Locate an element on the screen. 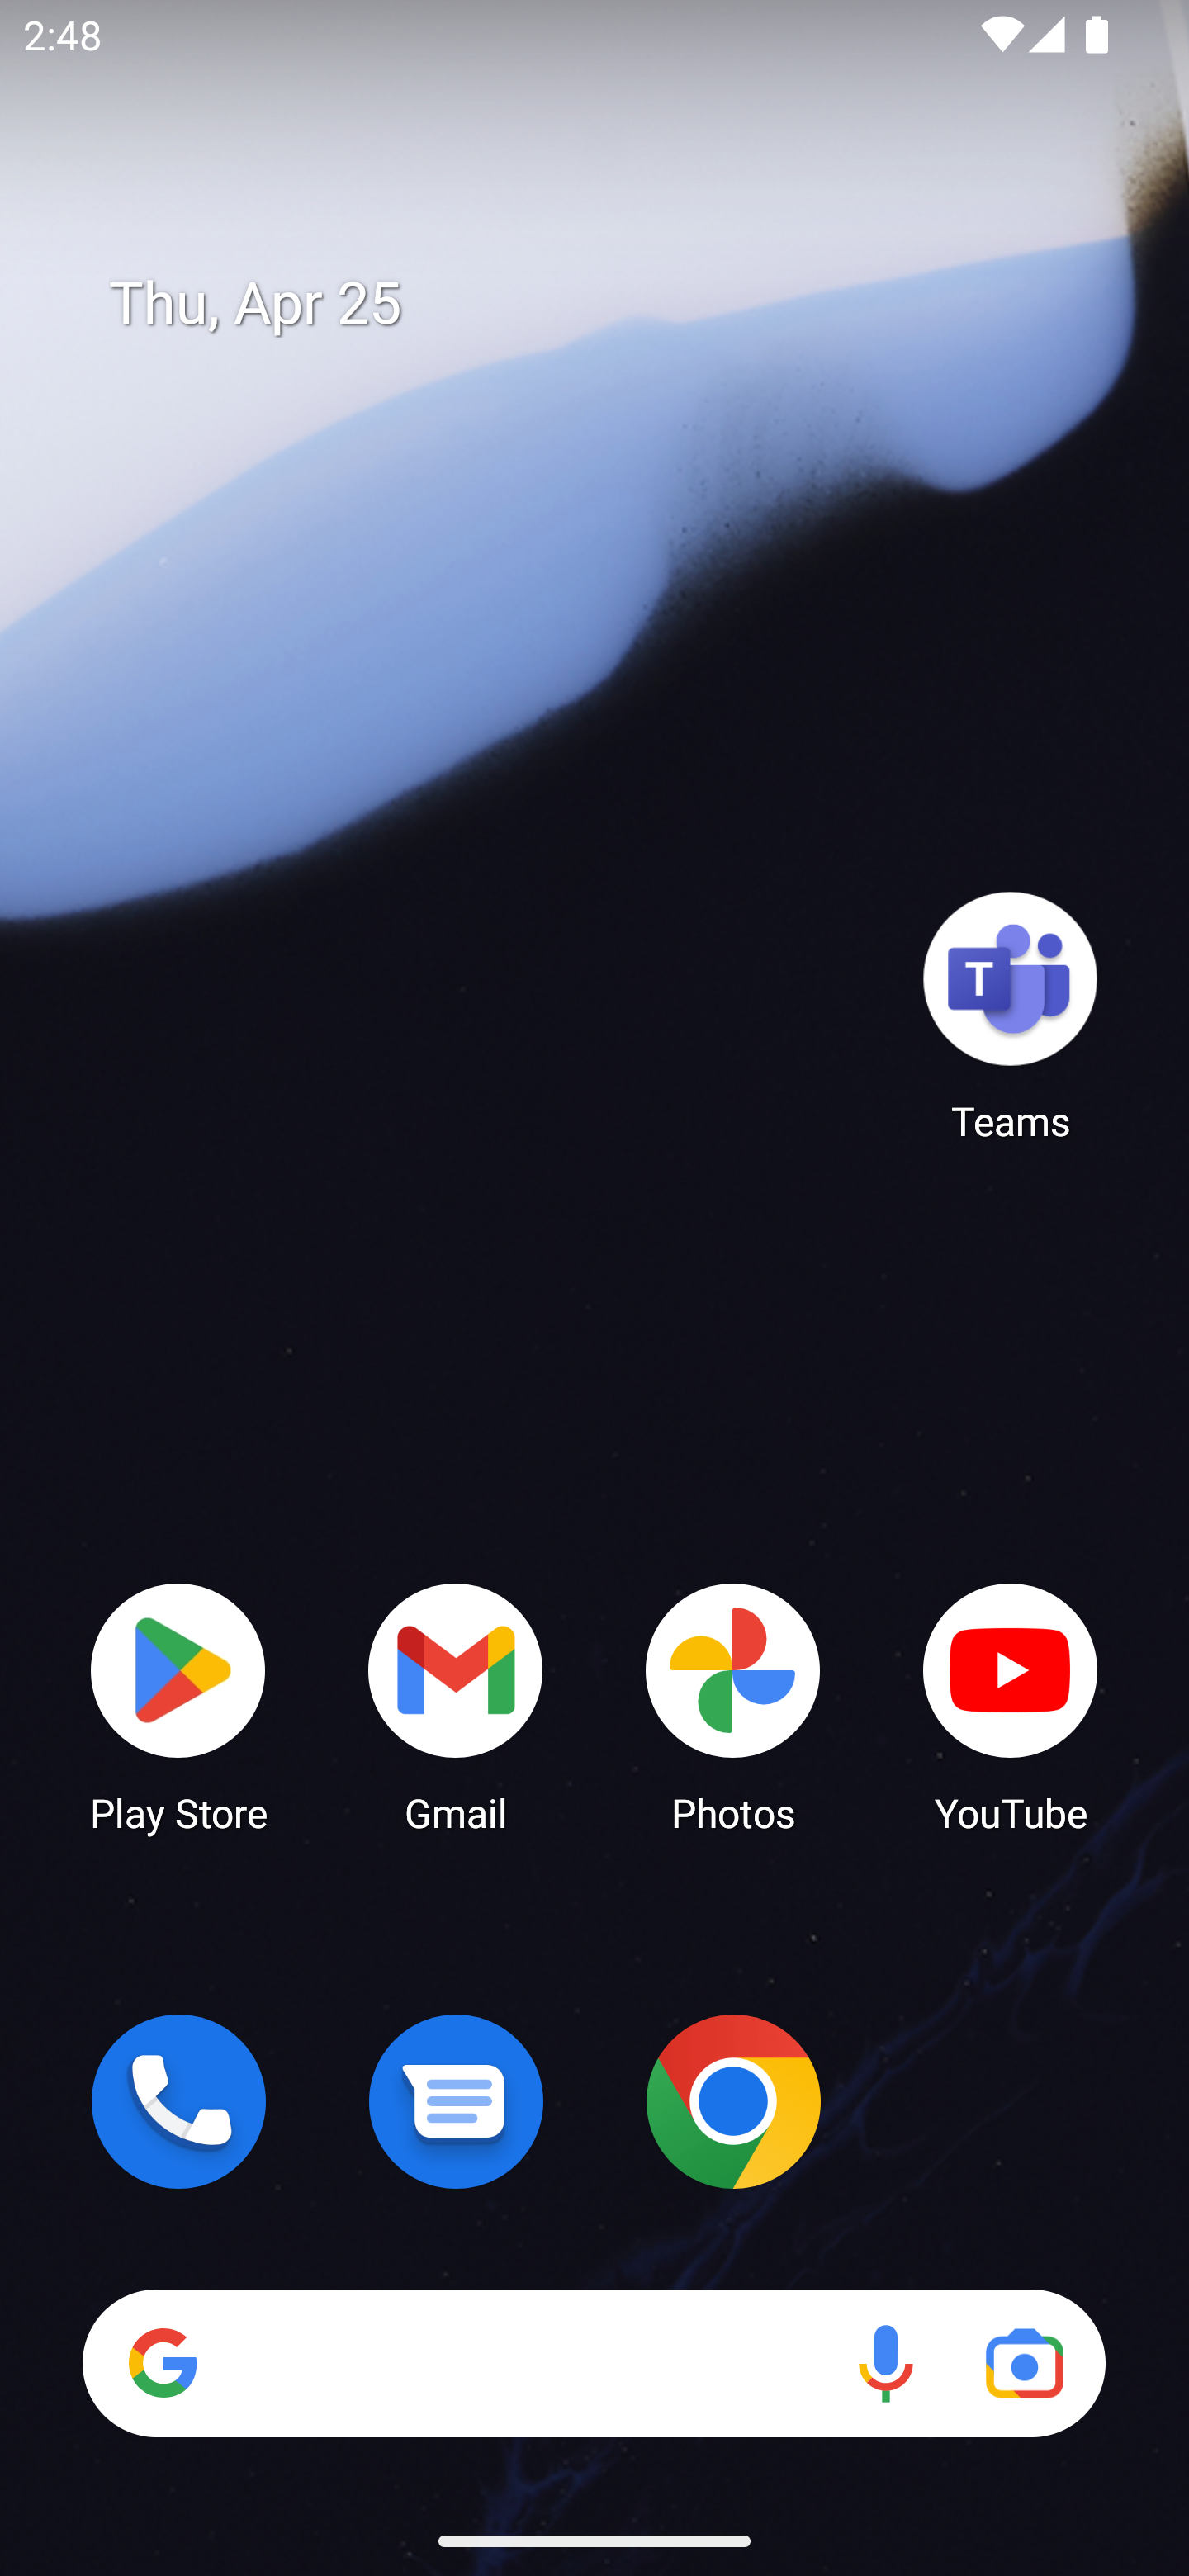 This screenshot has width=1189, height=2576. Photos is located at coordinates (733, 1706).